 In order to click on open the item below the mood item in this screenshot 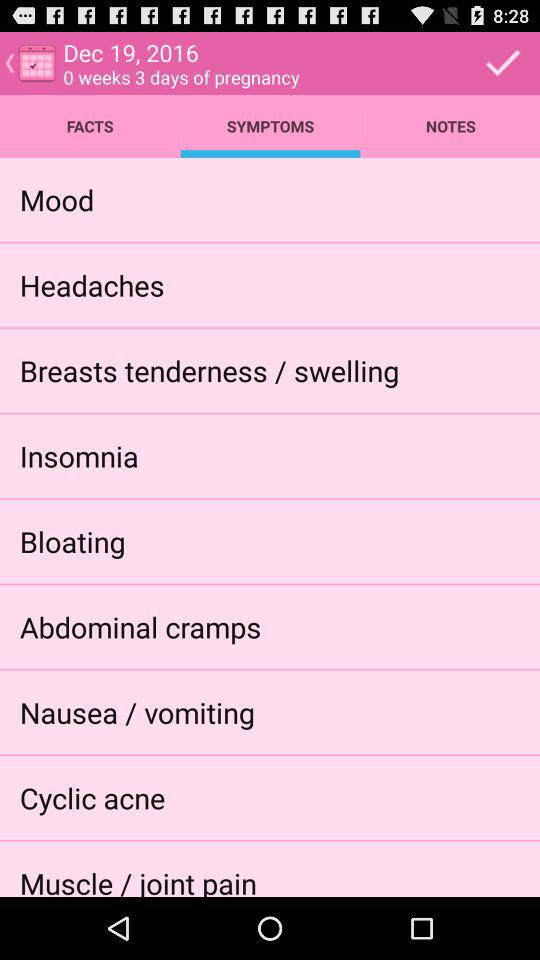, I will do `click(92, 284)`.